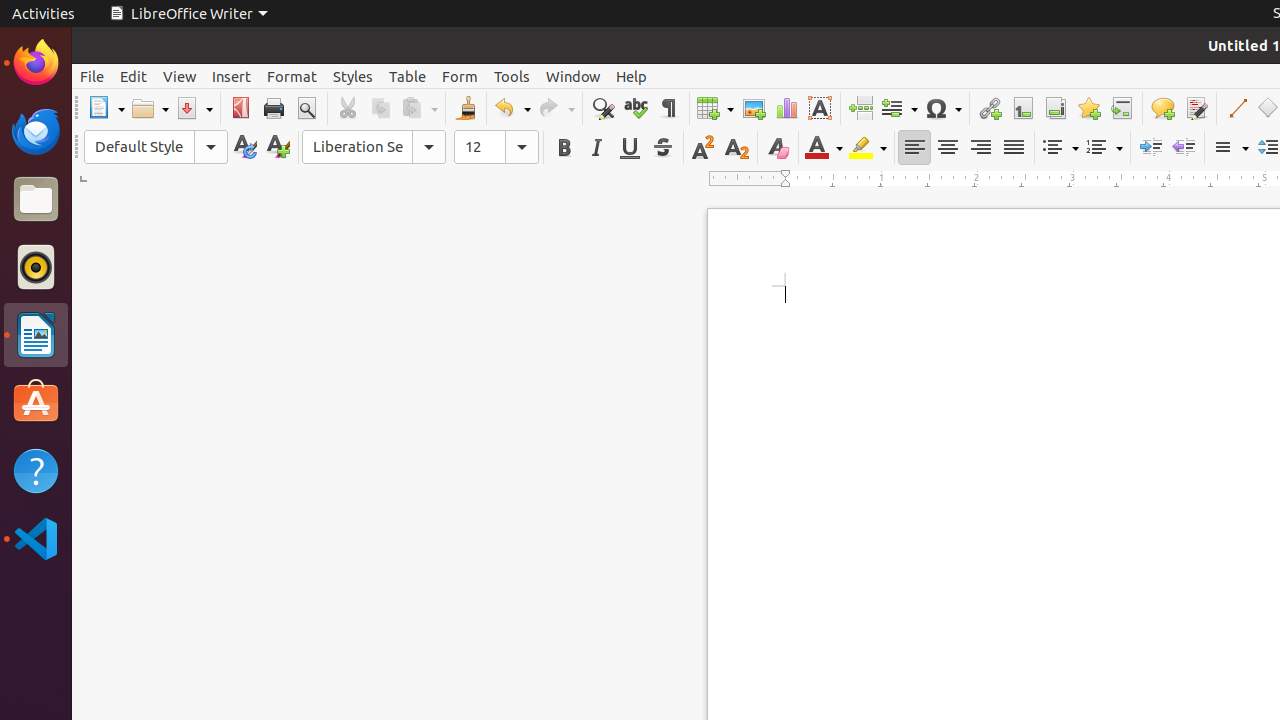 The image size is (1280, 720). What do you see at coordinates (990, 108) in the screenshot?
I see `Hyperlink` at bounding box center [990, 108].